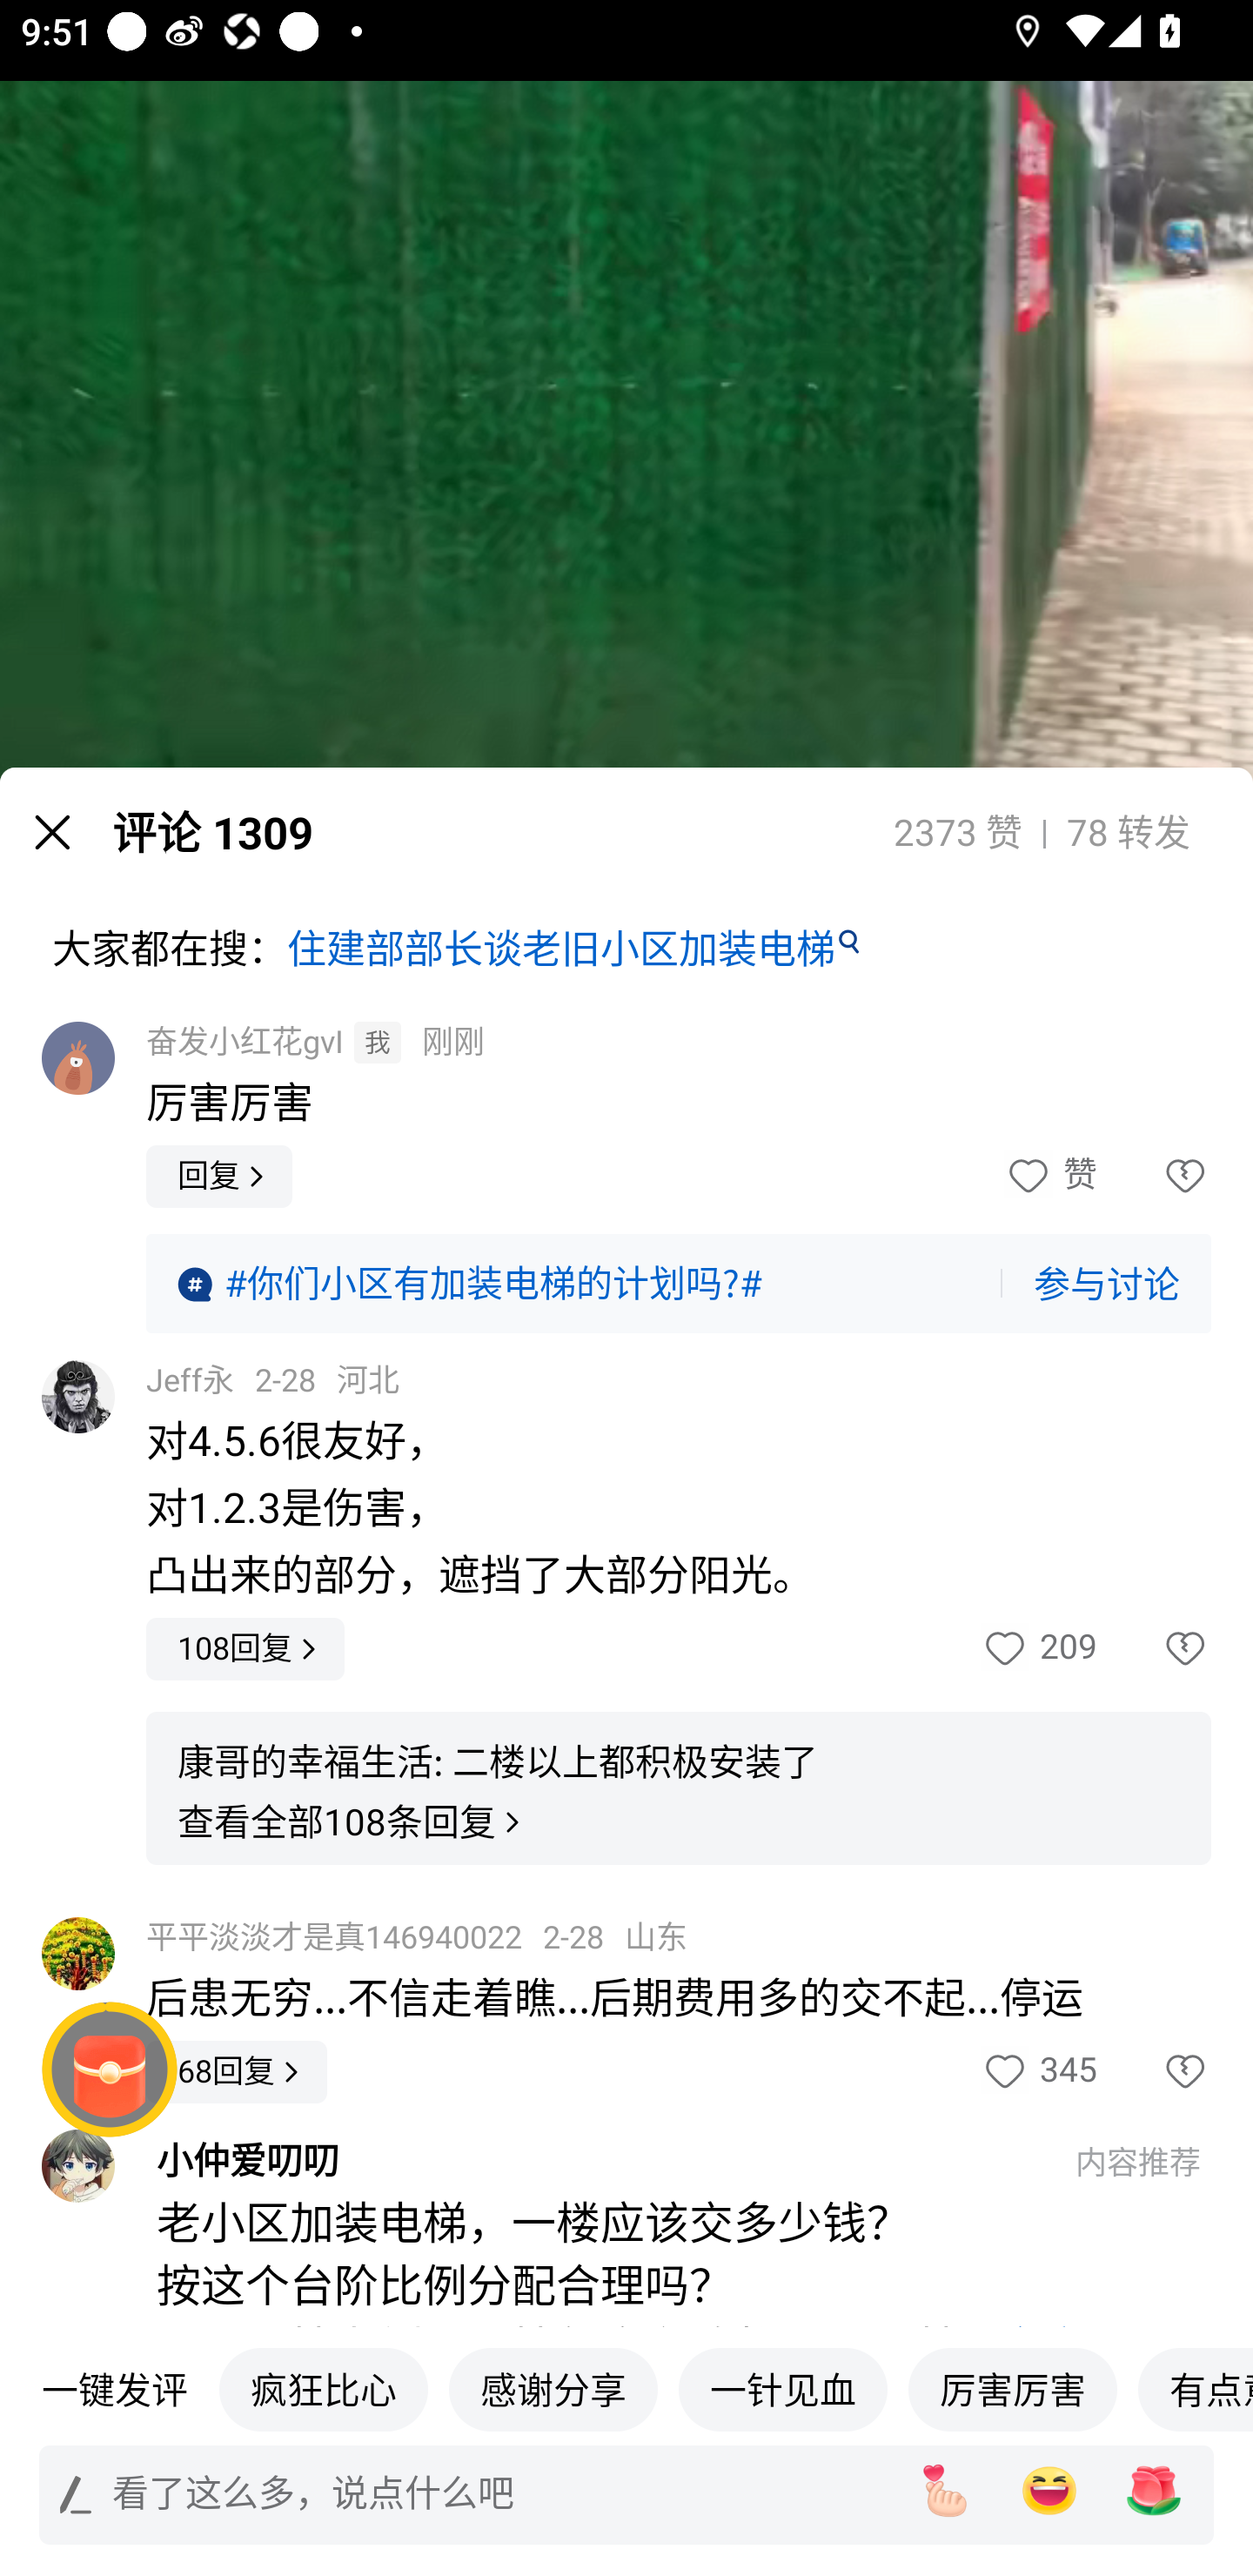 The image size is (1253, 2576). I want to click on 踩, so click(1154, 1648).